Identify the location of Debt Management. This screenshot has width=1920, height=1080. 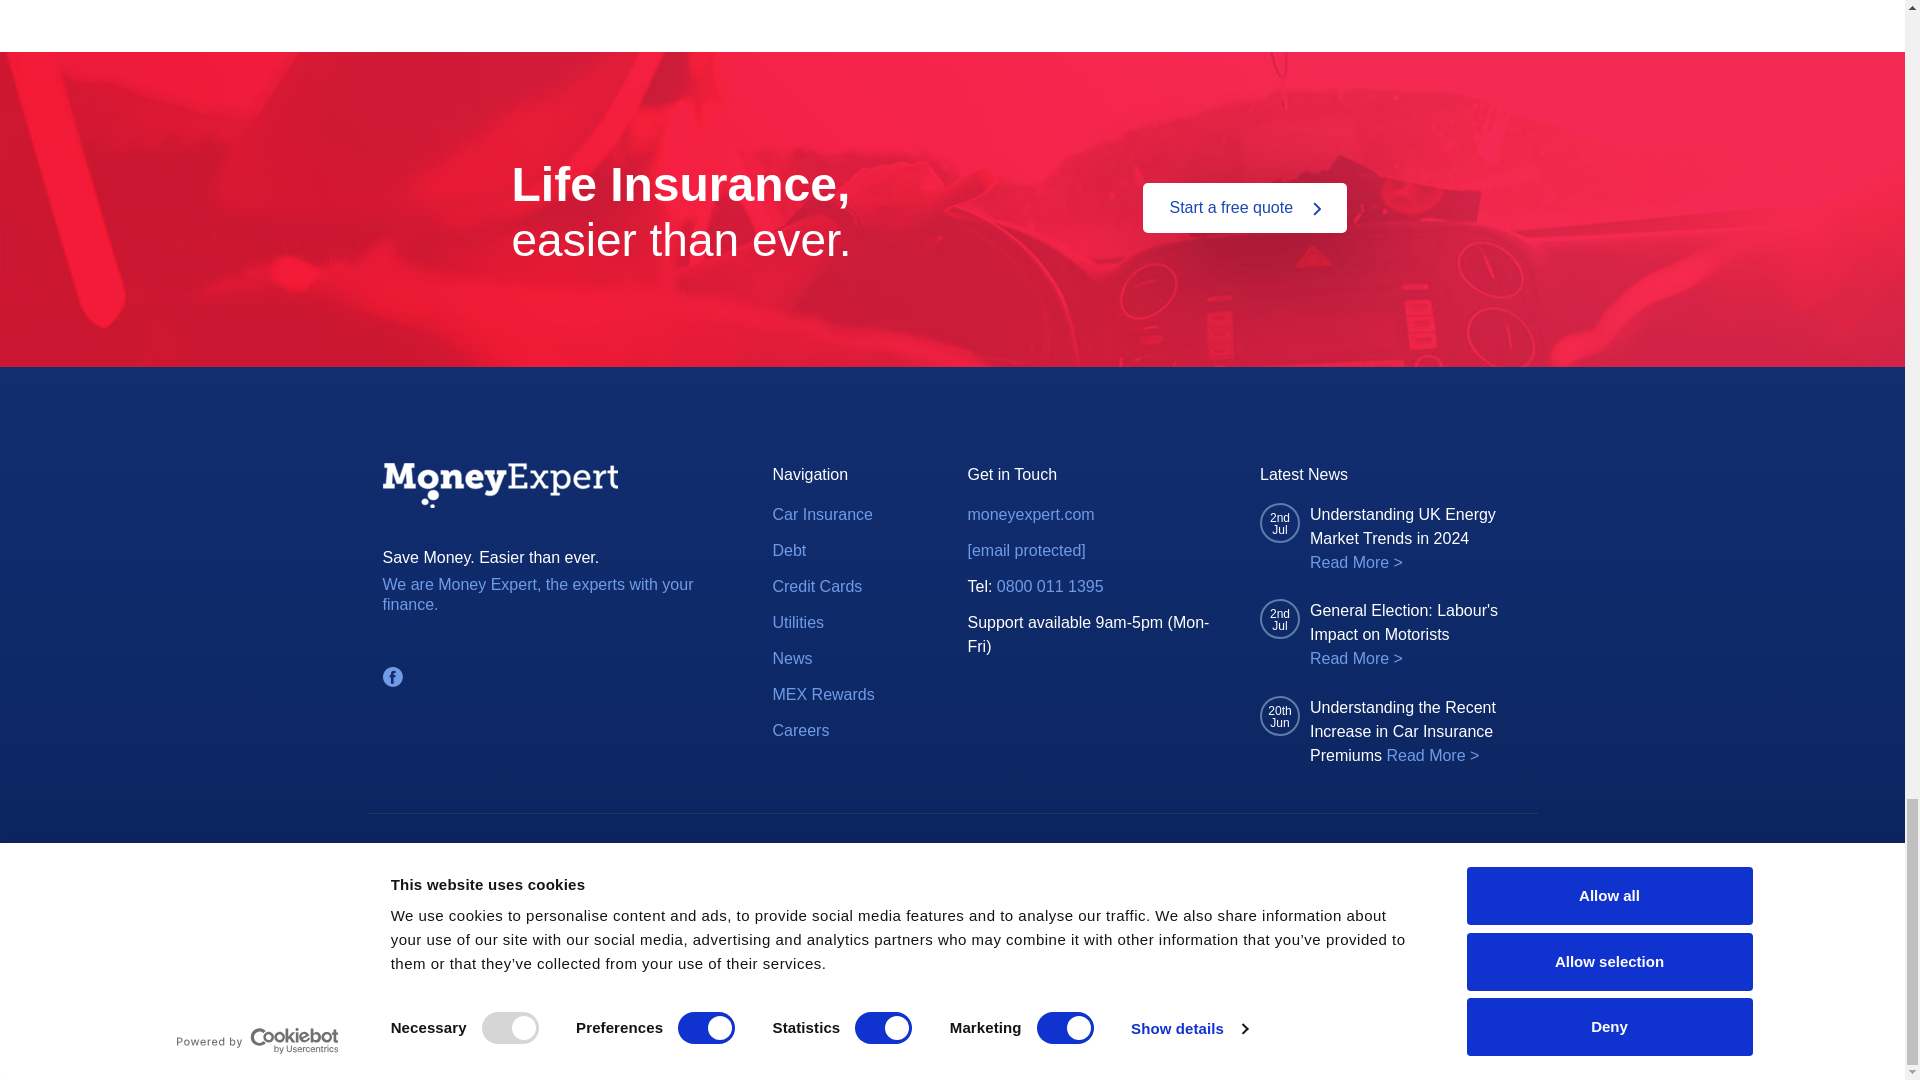
(788, 550).